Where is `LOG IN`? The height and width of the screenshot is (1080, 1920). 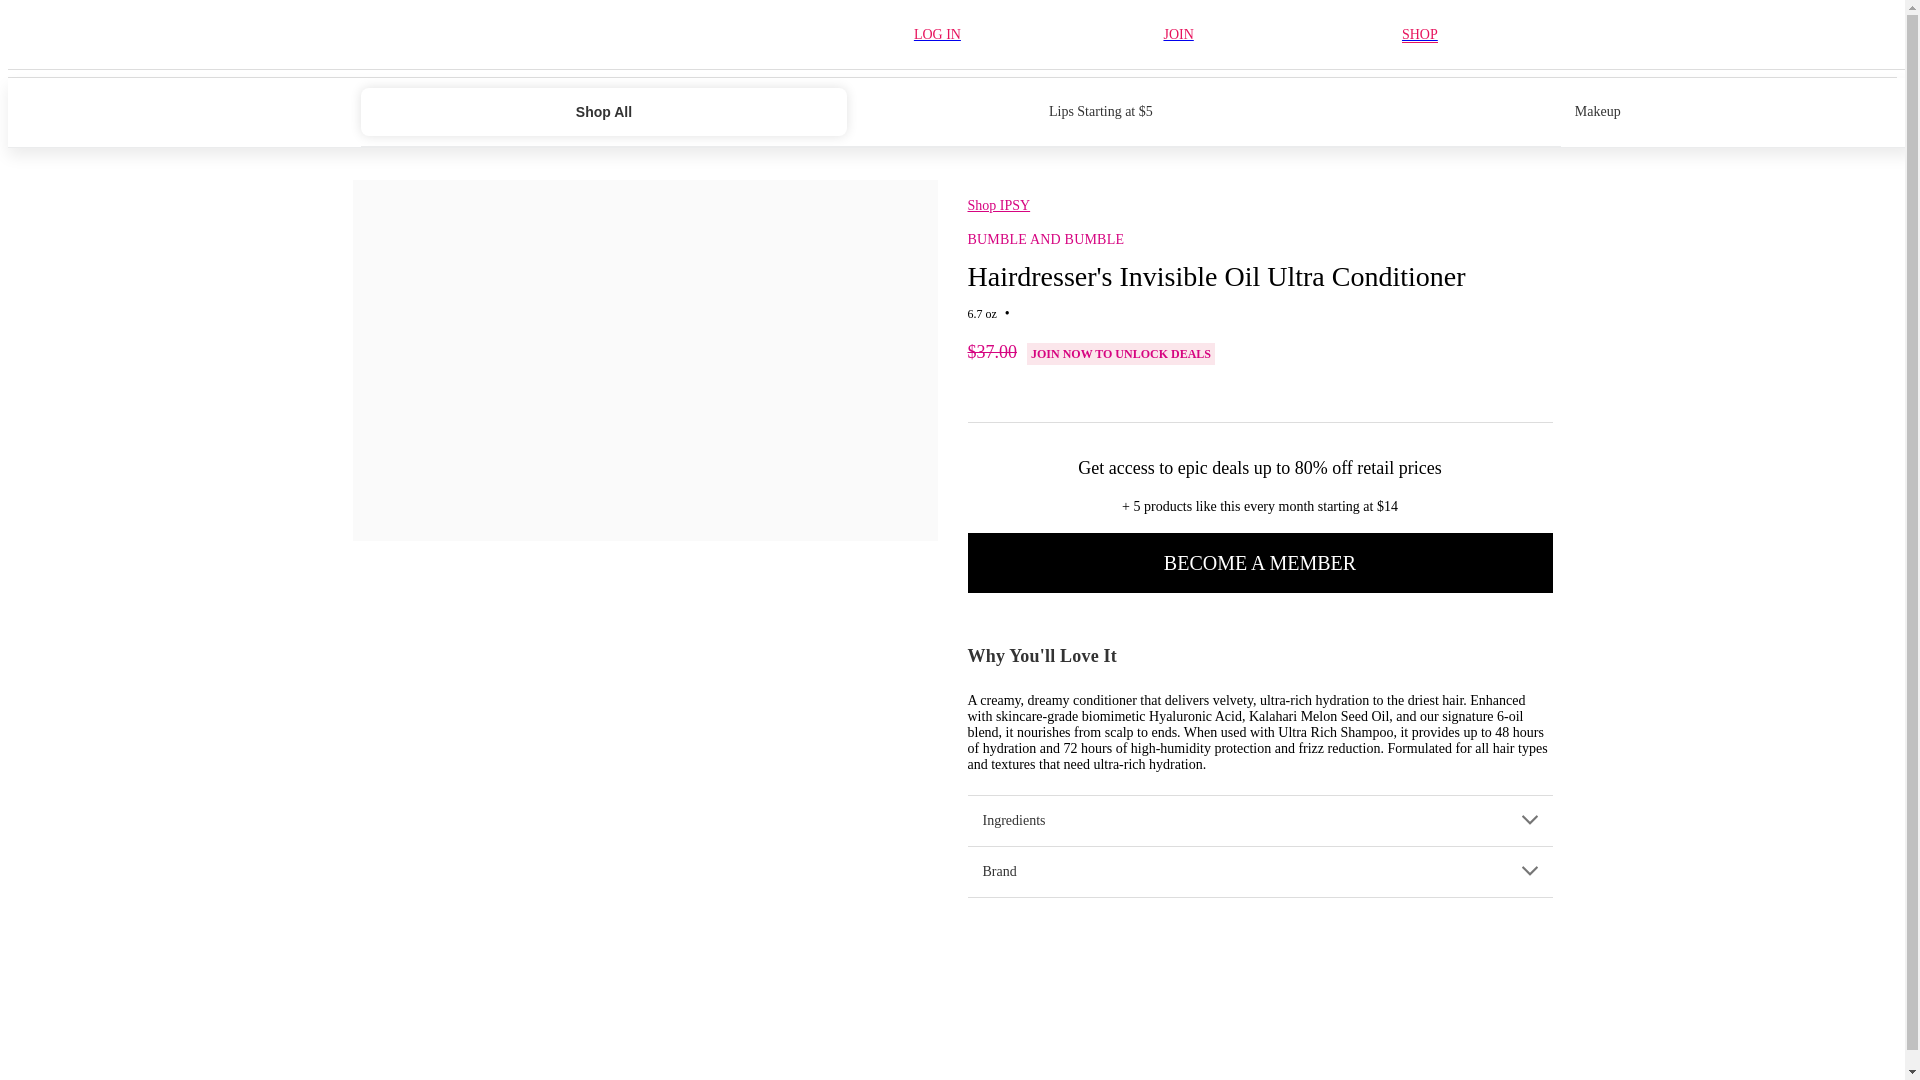
LOG IN is located at coordinates (937, 34).